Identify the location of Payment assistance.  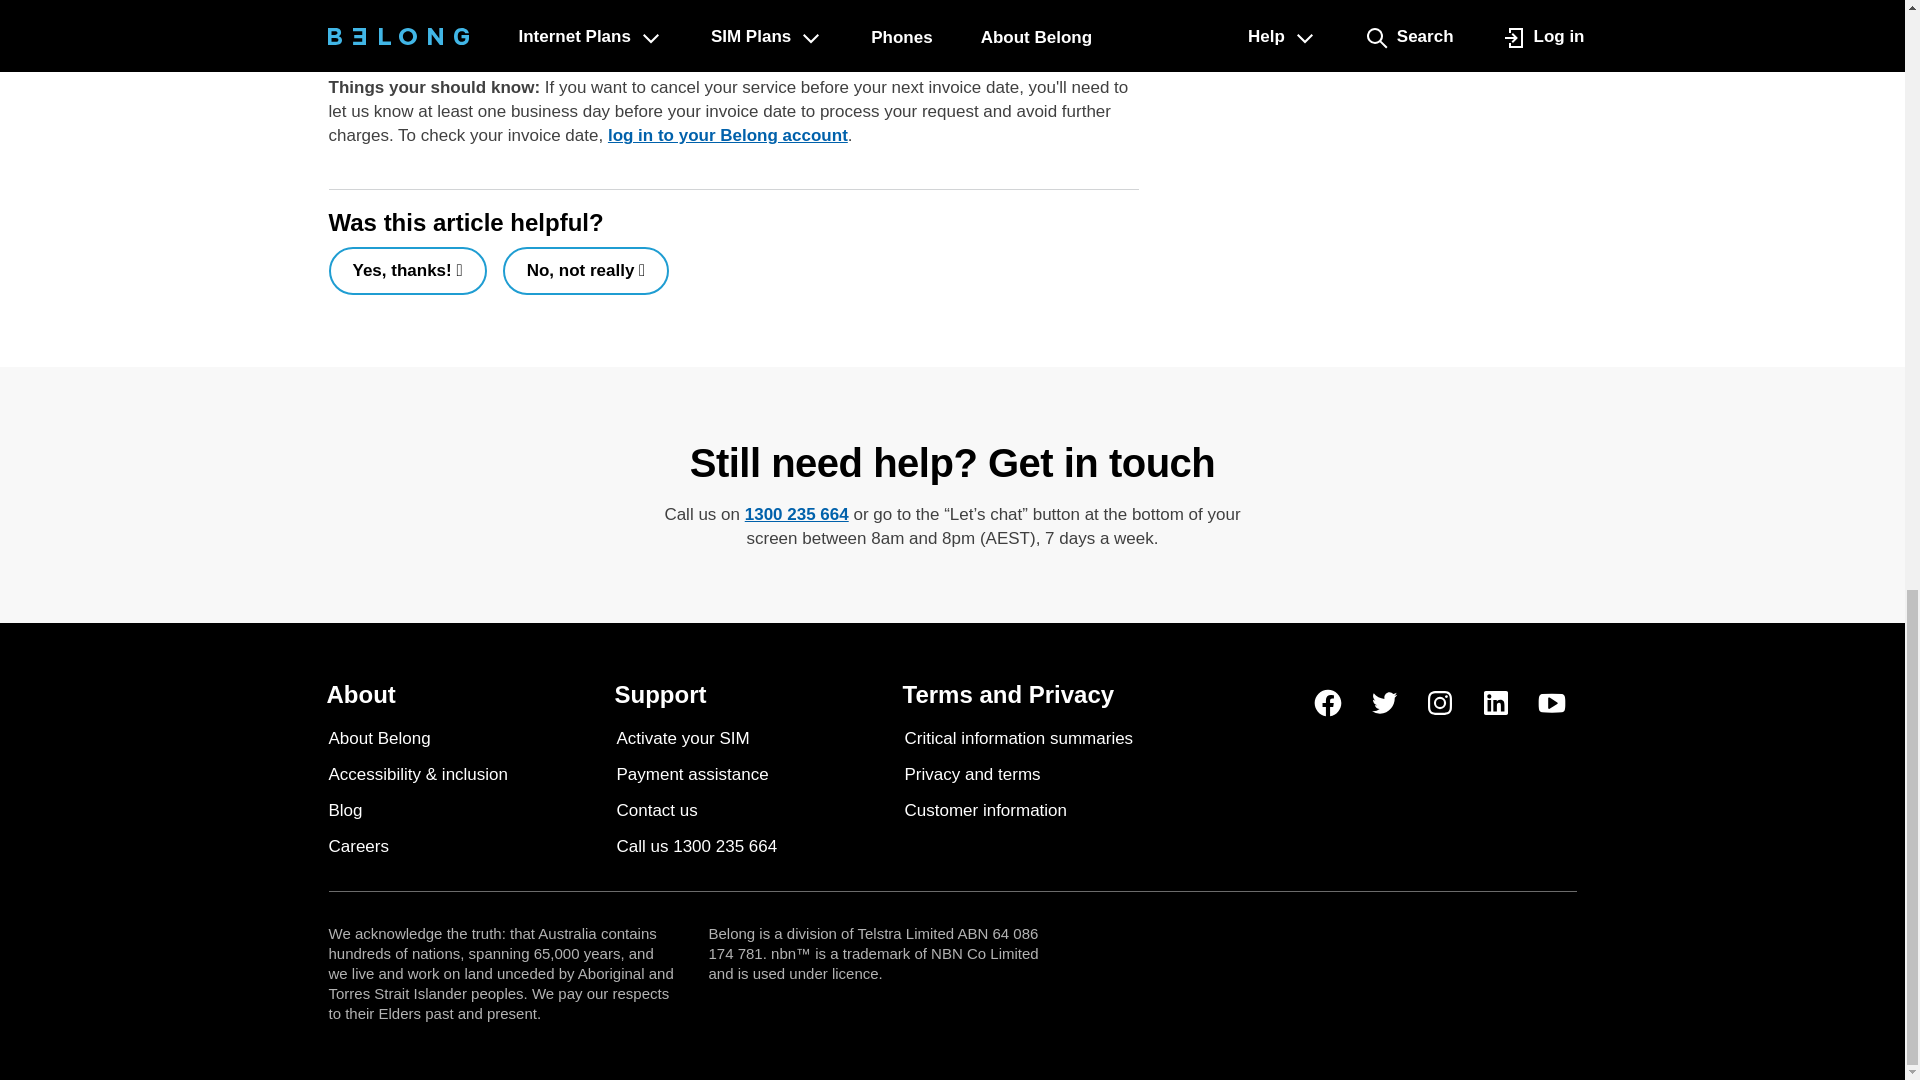
(692, 774).